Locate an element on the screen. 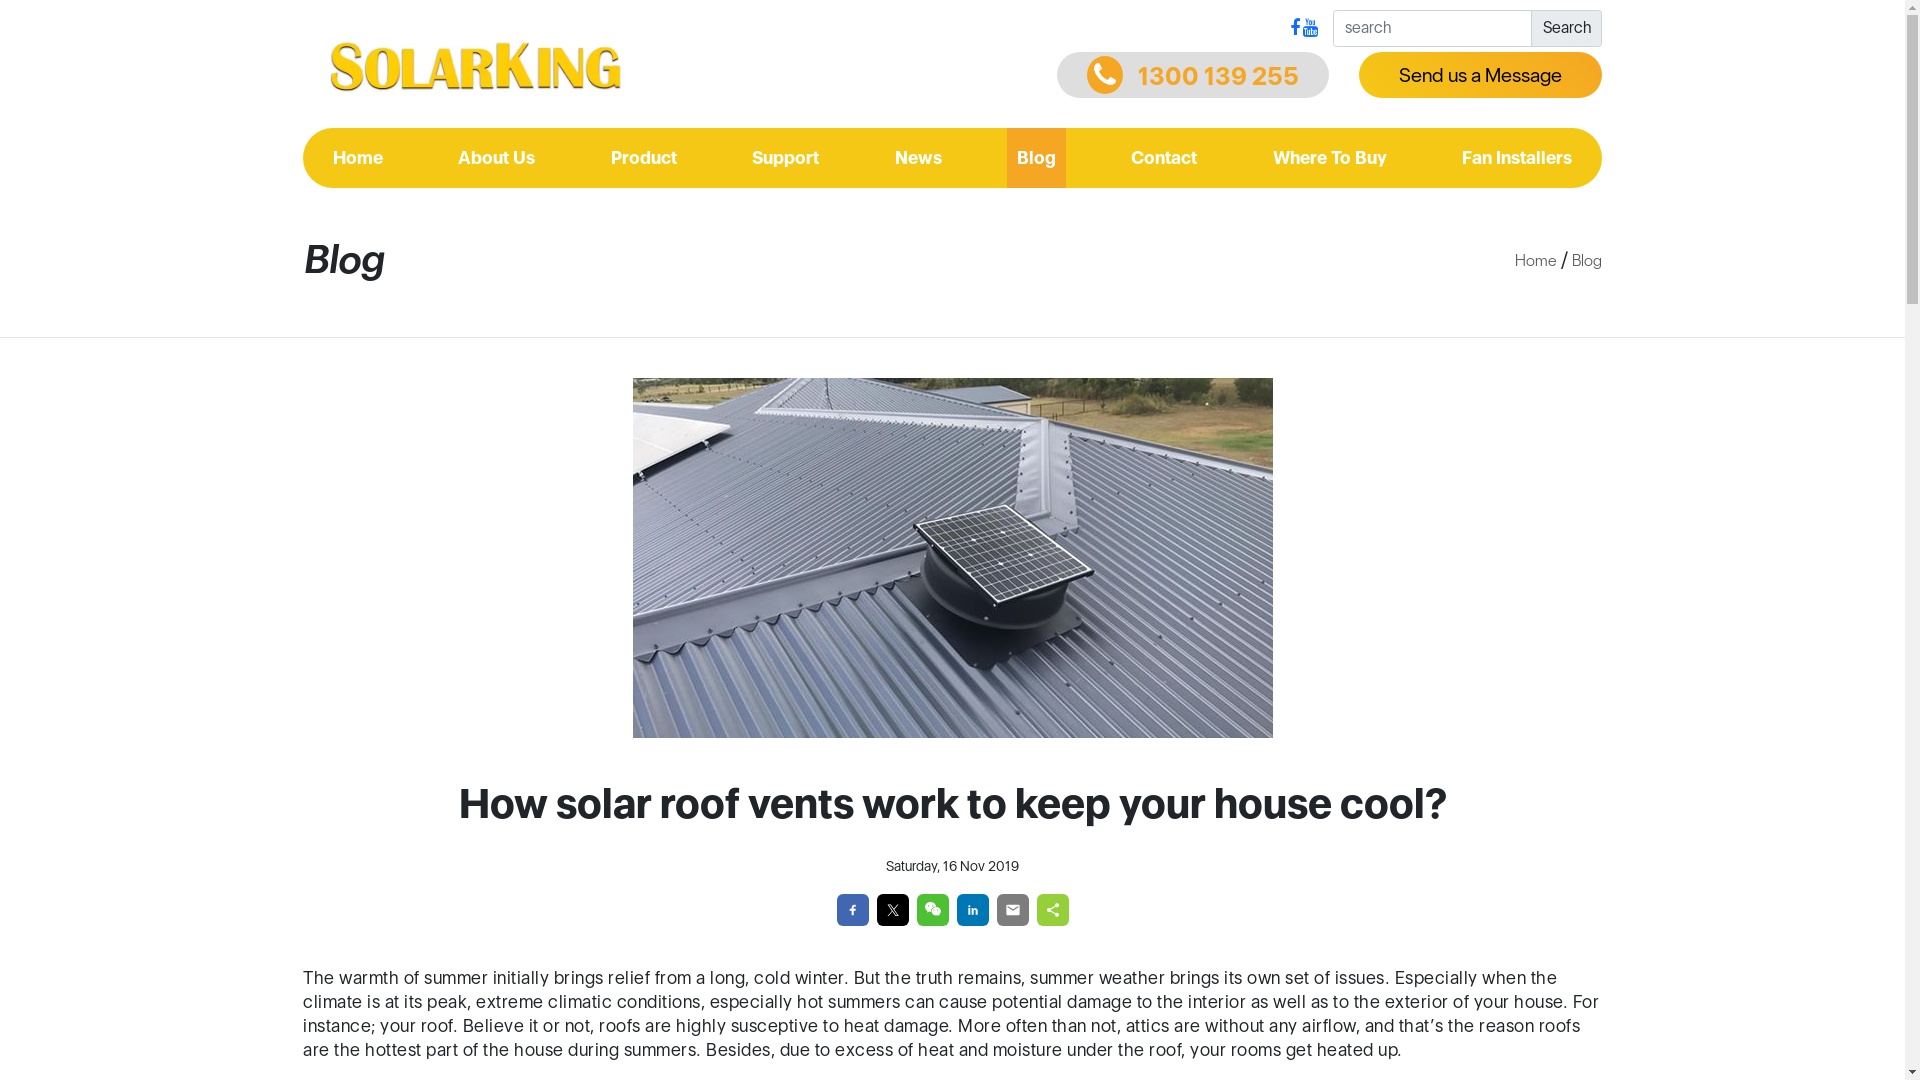 This screenshot has height=1080, width=1920. Product is located at coordinates (644, 158).